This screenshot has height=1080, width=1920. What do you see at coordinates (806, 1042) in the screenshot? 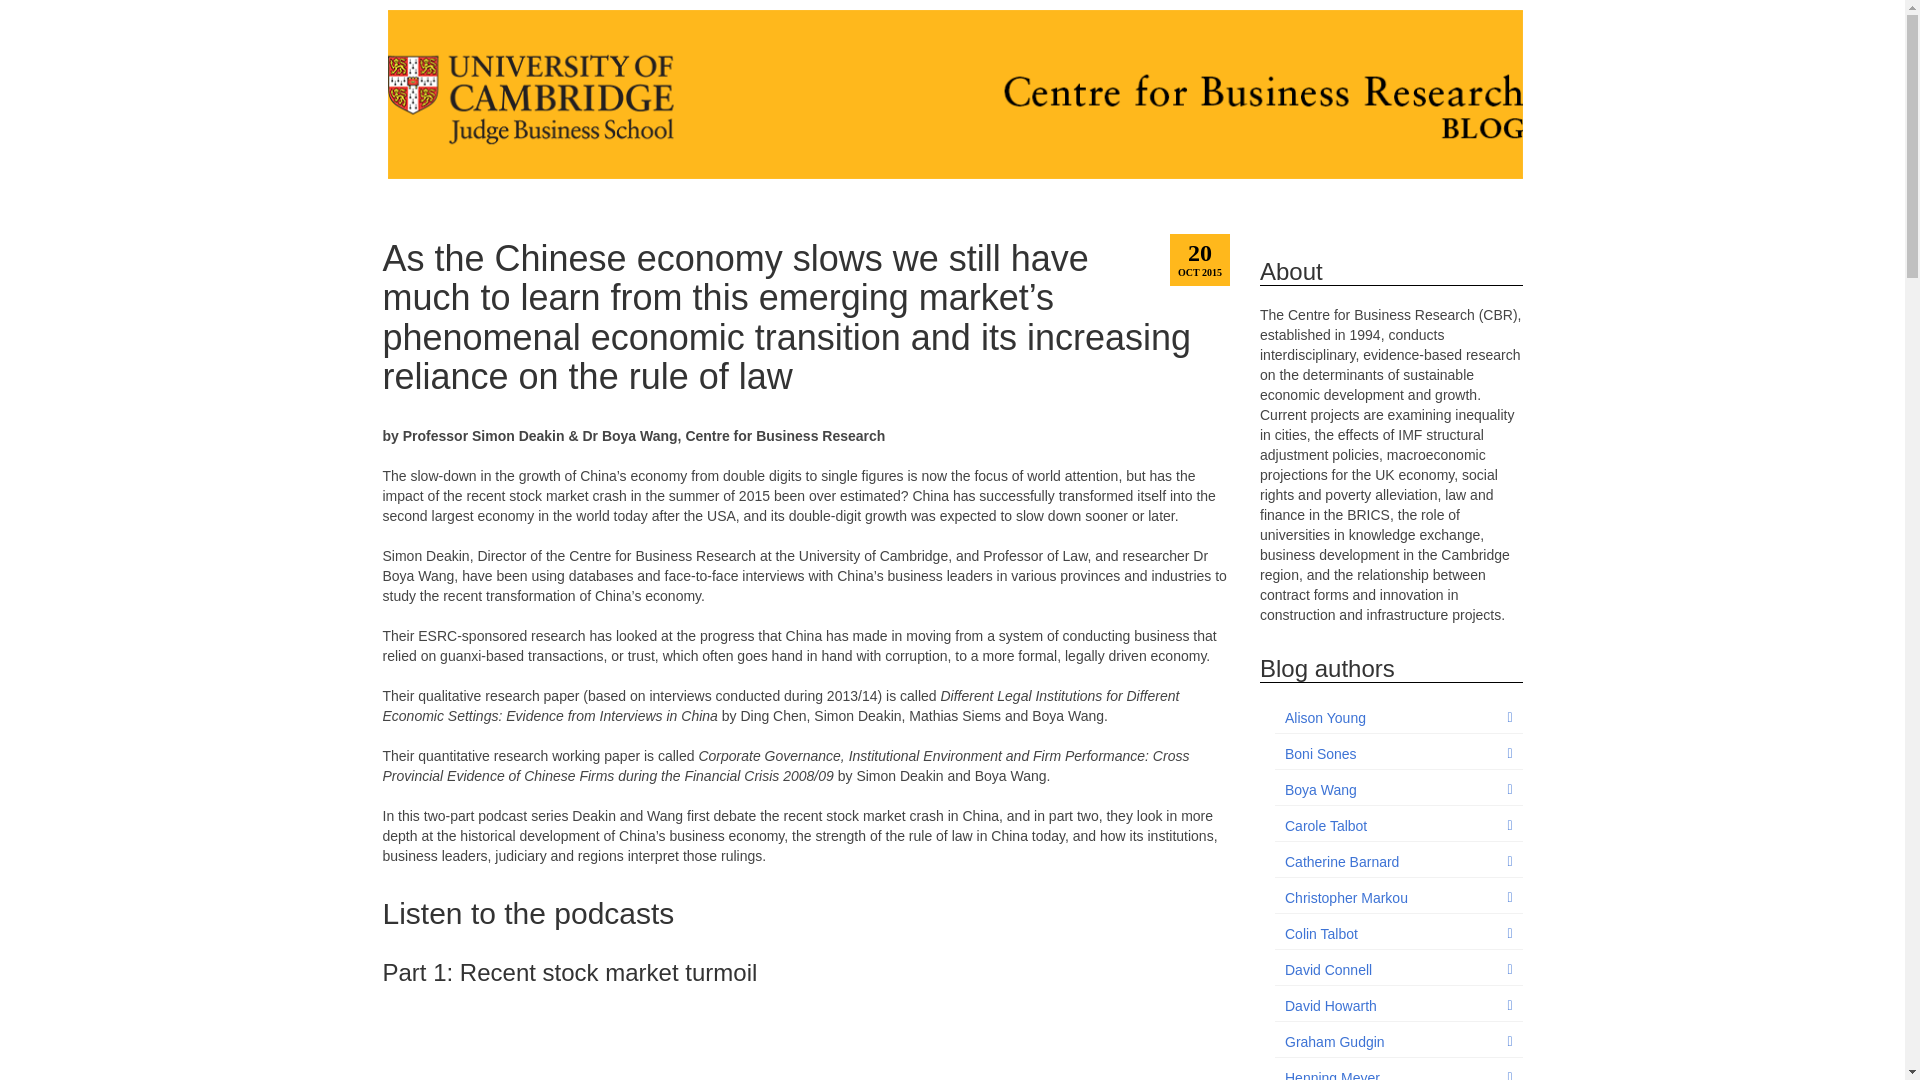
I see `Recent stock market turmoil in China by CambridgeJBS` at bounding box center [806, 1042].